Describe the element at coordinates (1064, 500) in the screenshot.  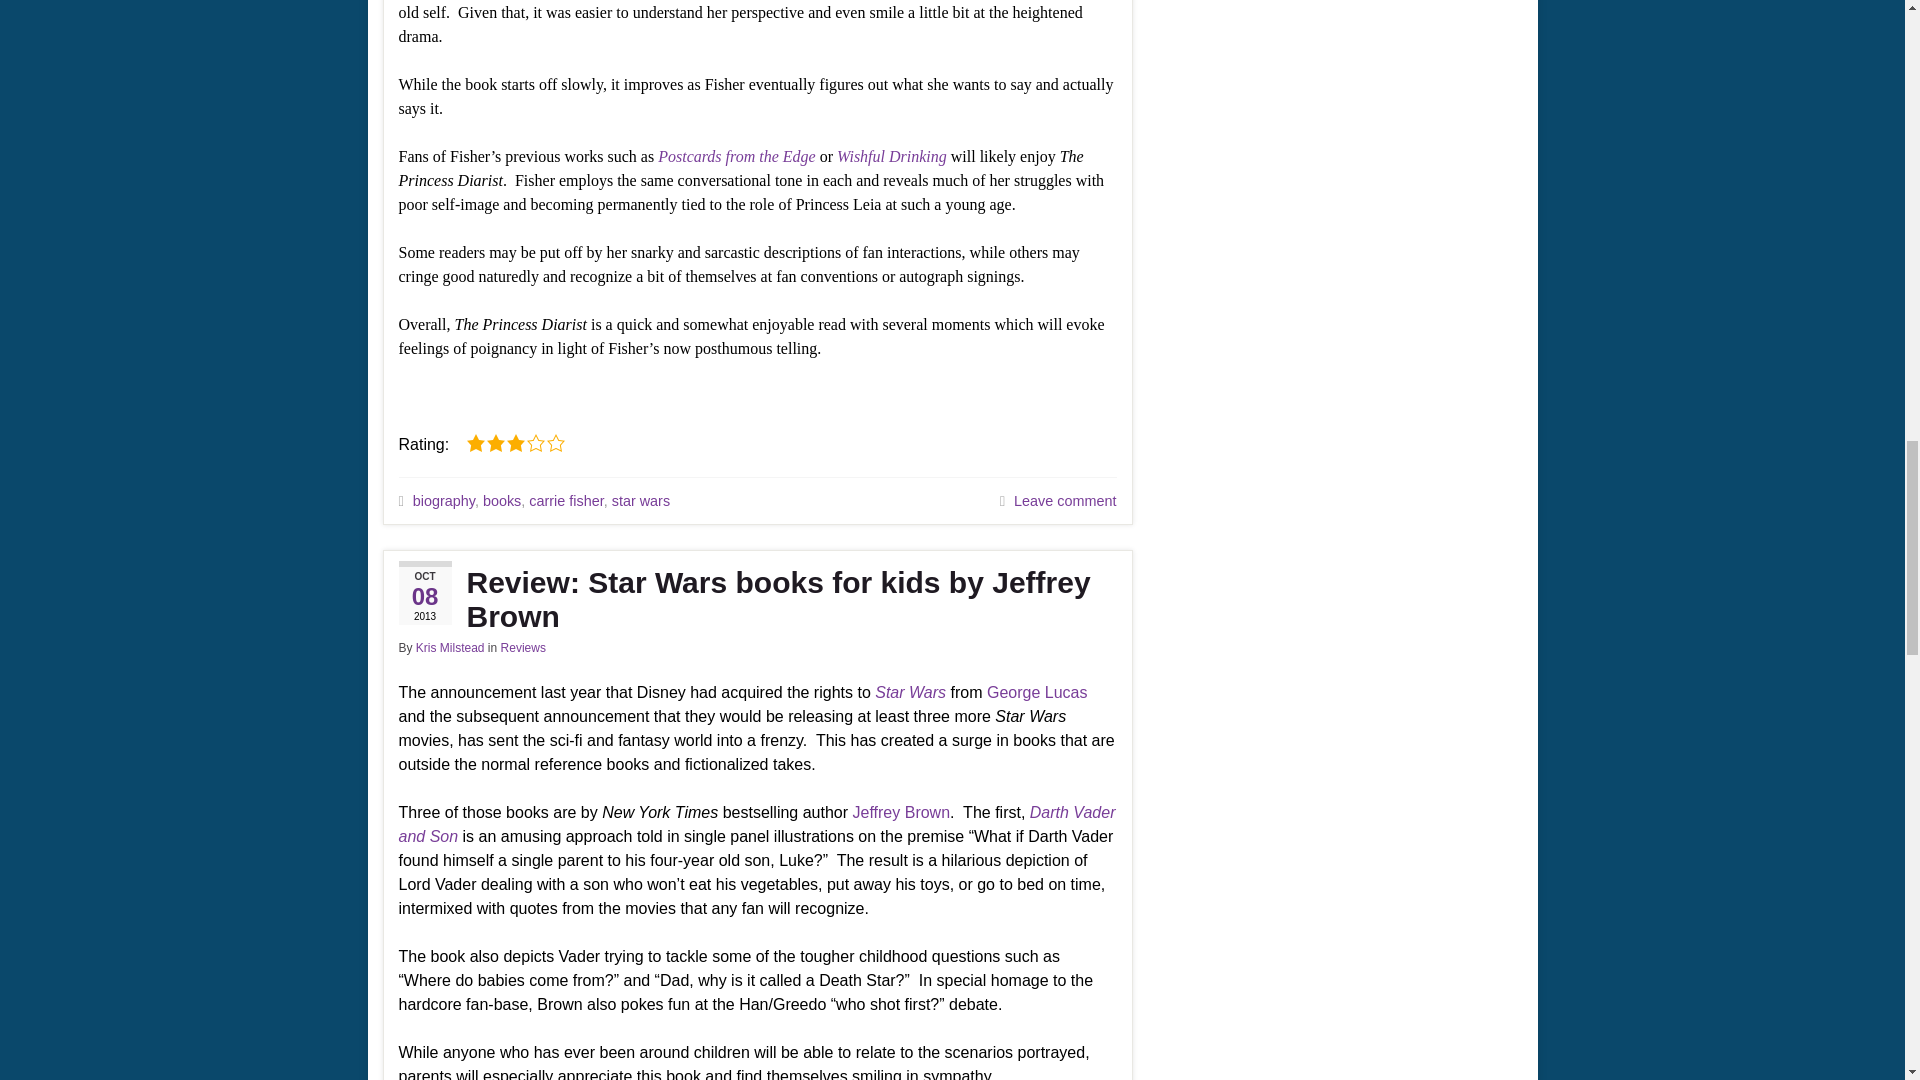
I see `Leave comment` at that location.